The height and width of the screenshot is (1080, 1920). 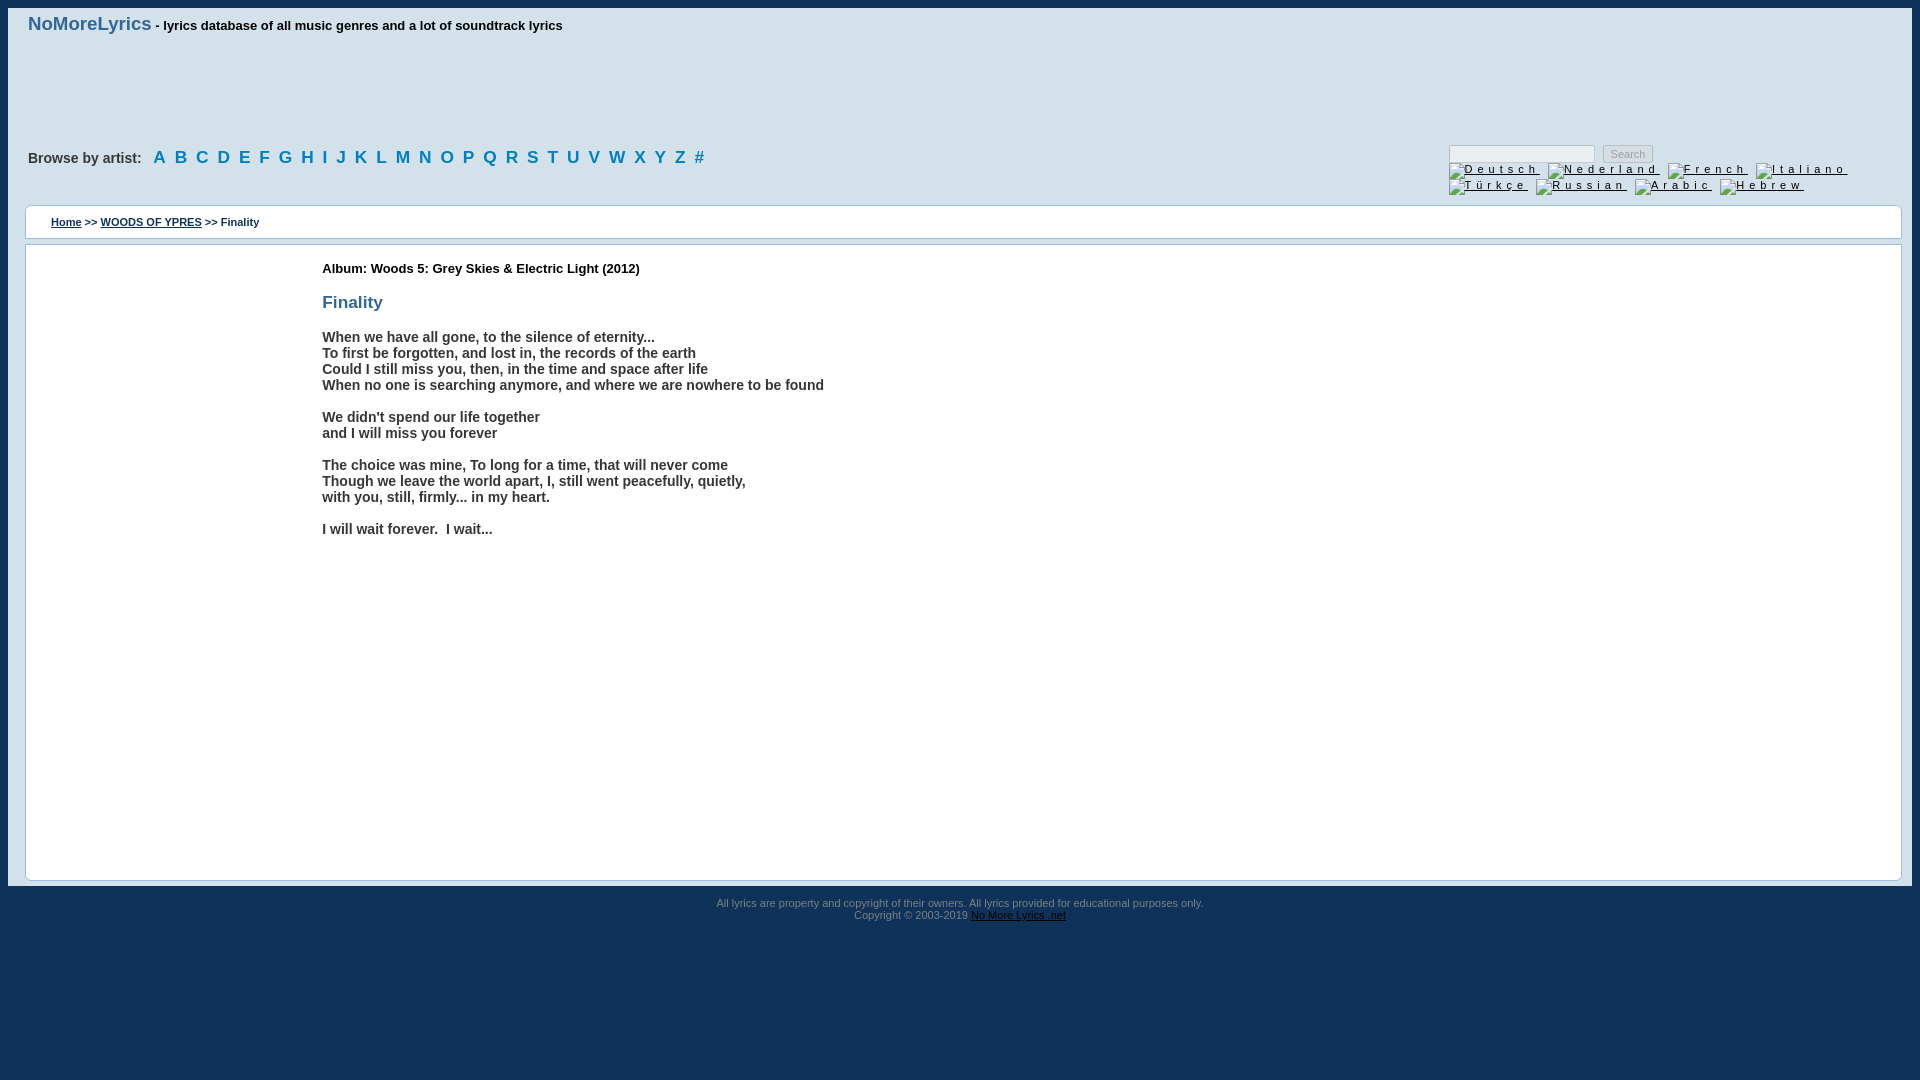 I want to click on Song lyrics and soundtrack lyrics, starting with N, so click(x=428, y=156).